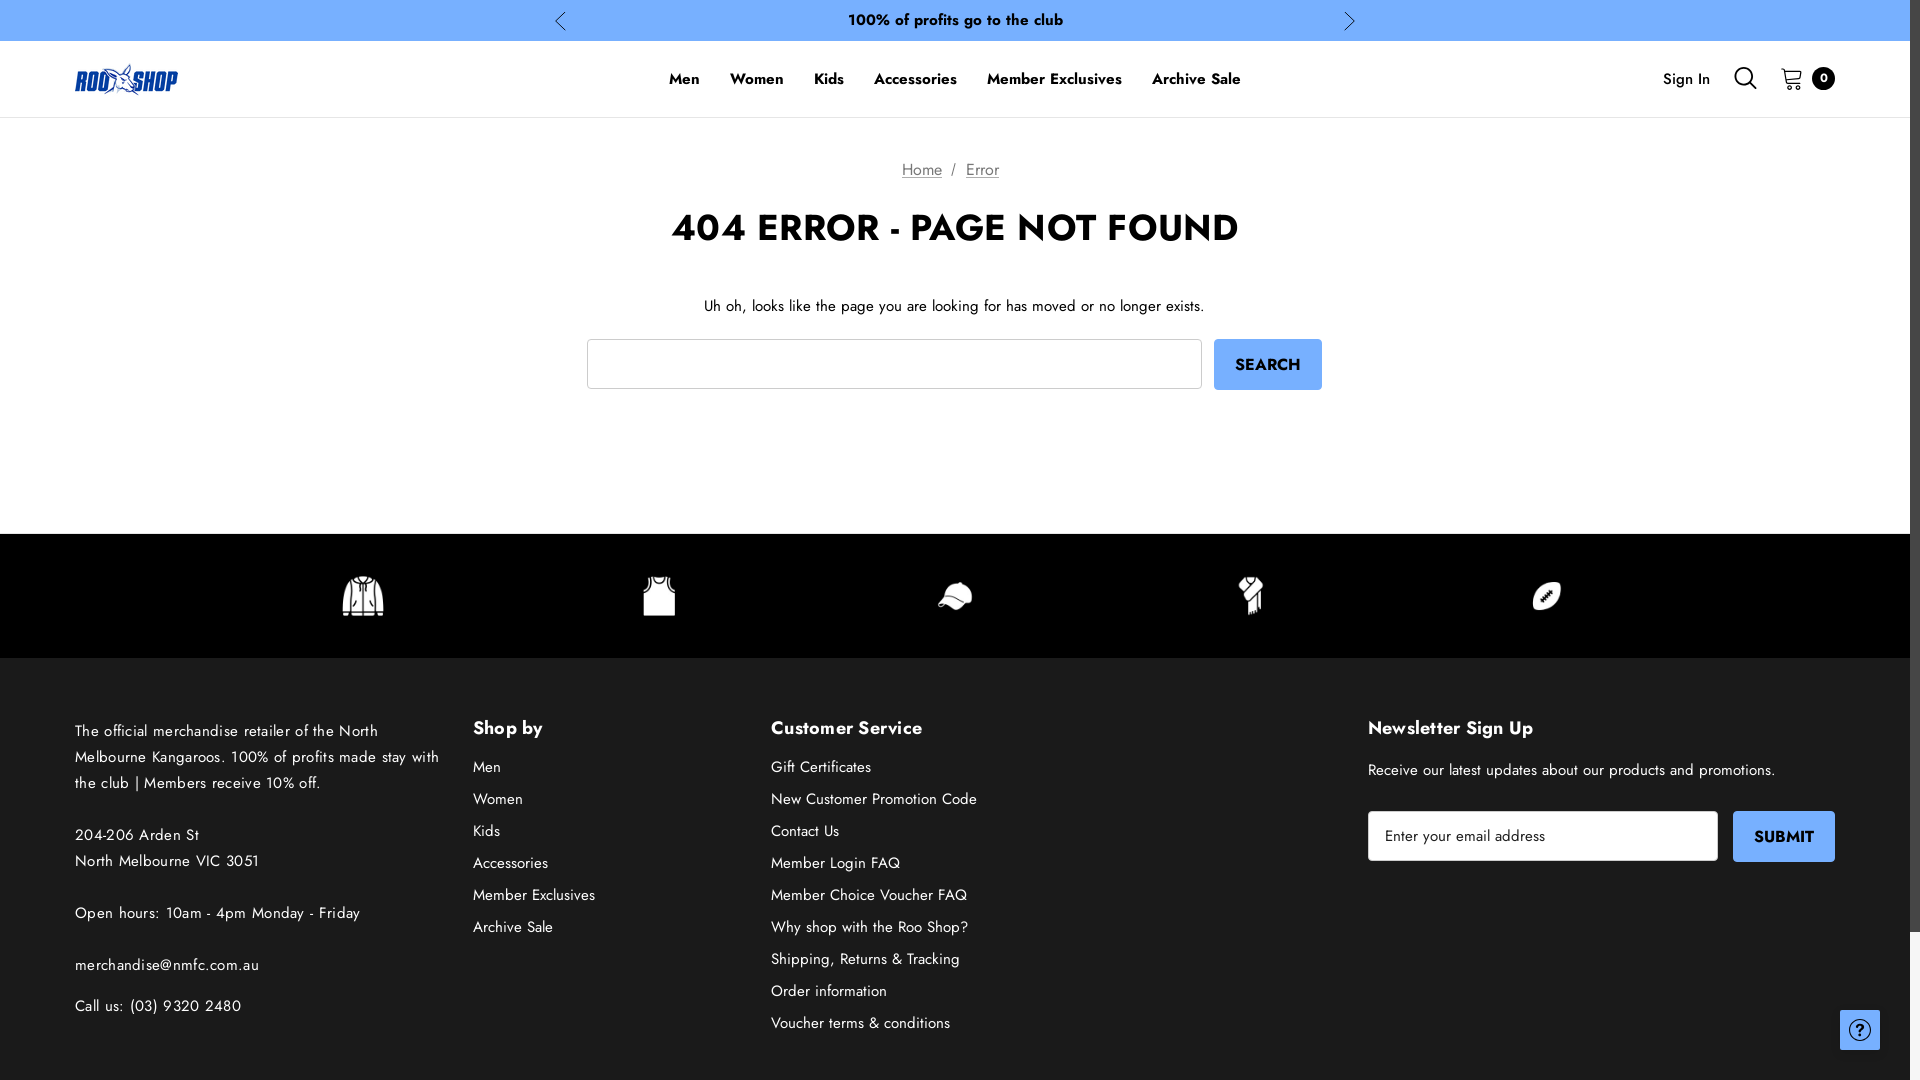  Describe the element at coordinates (510, 863) in the screenshot. I see `Accessories` at that location.